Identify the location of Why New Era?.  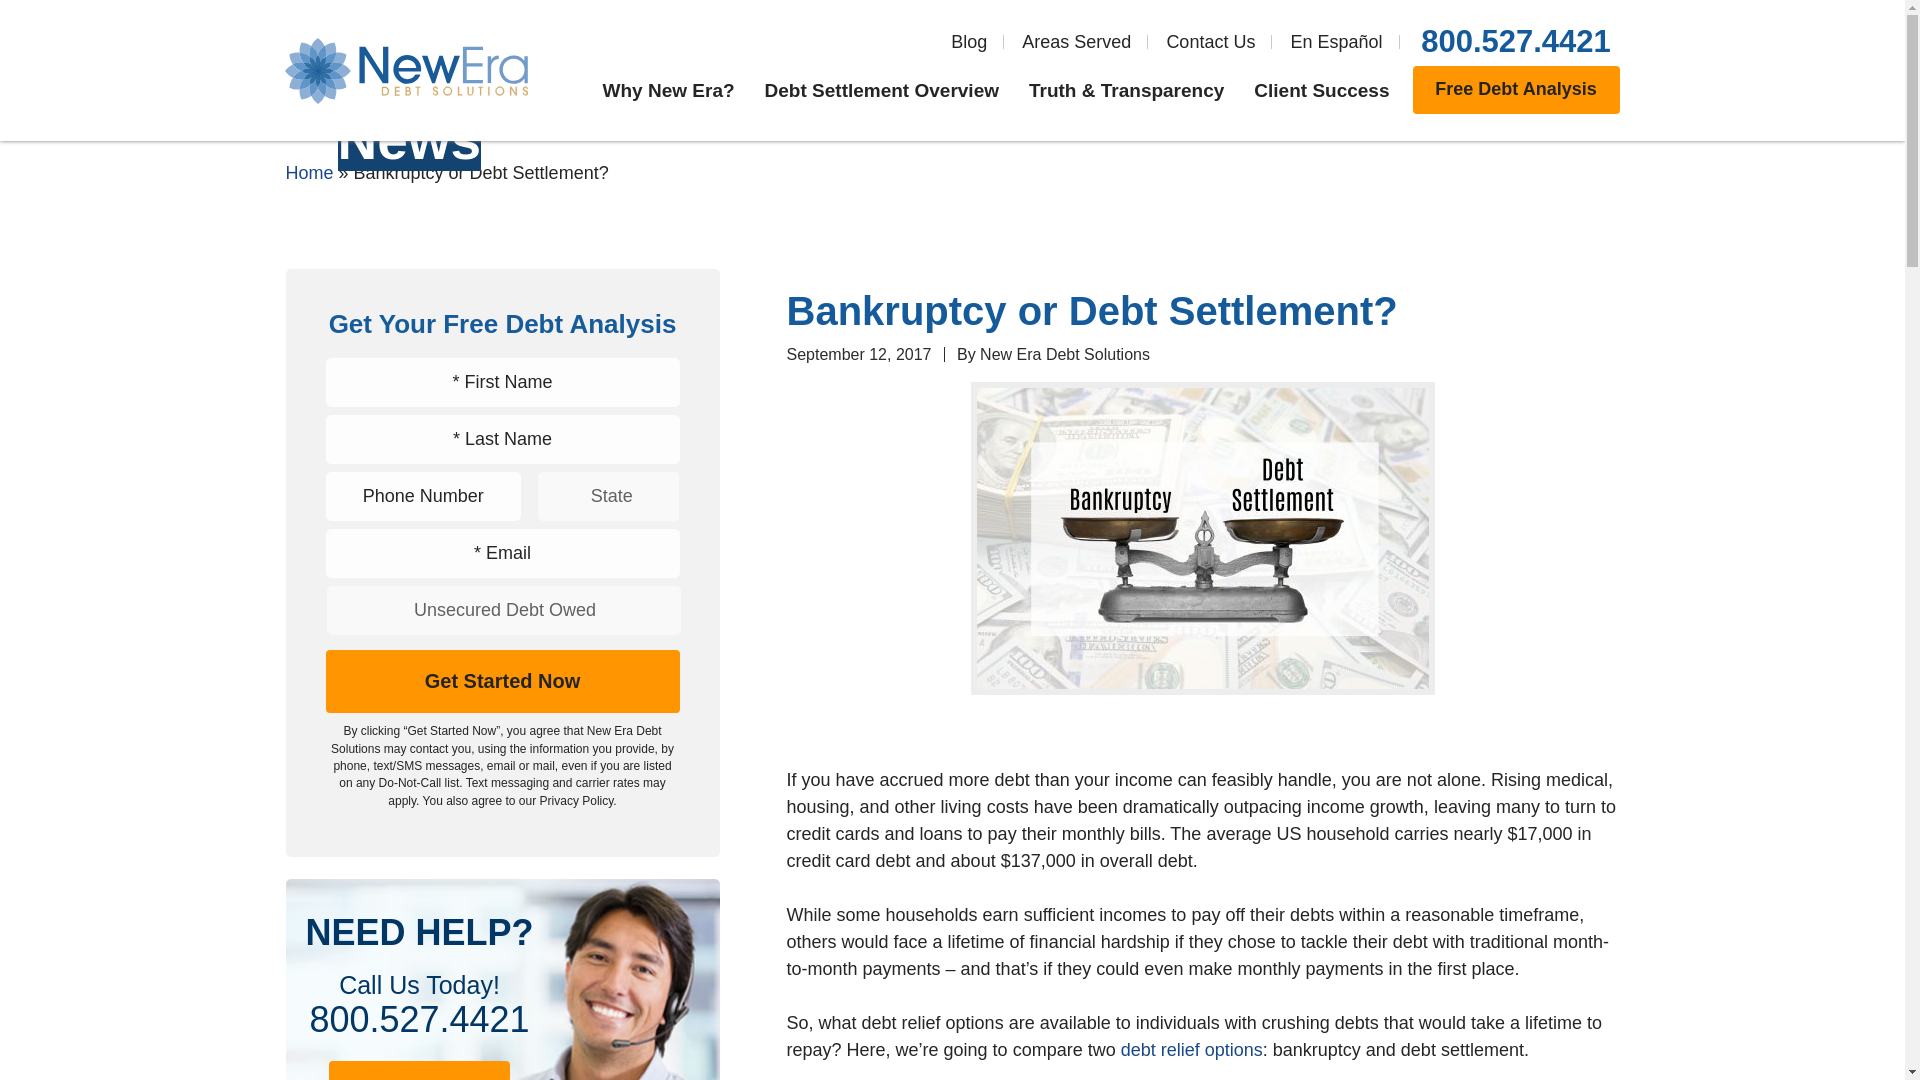
(668, 90).